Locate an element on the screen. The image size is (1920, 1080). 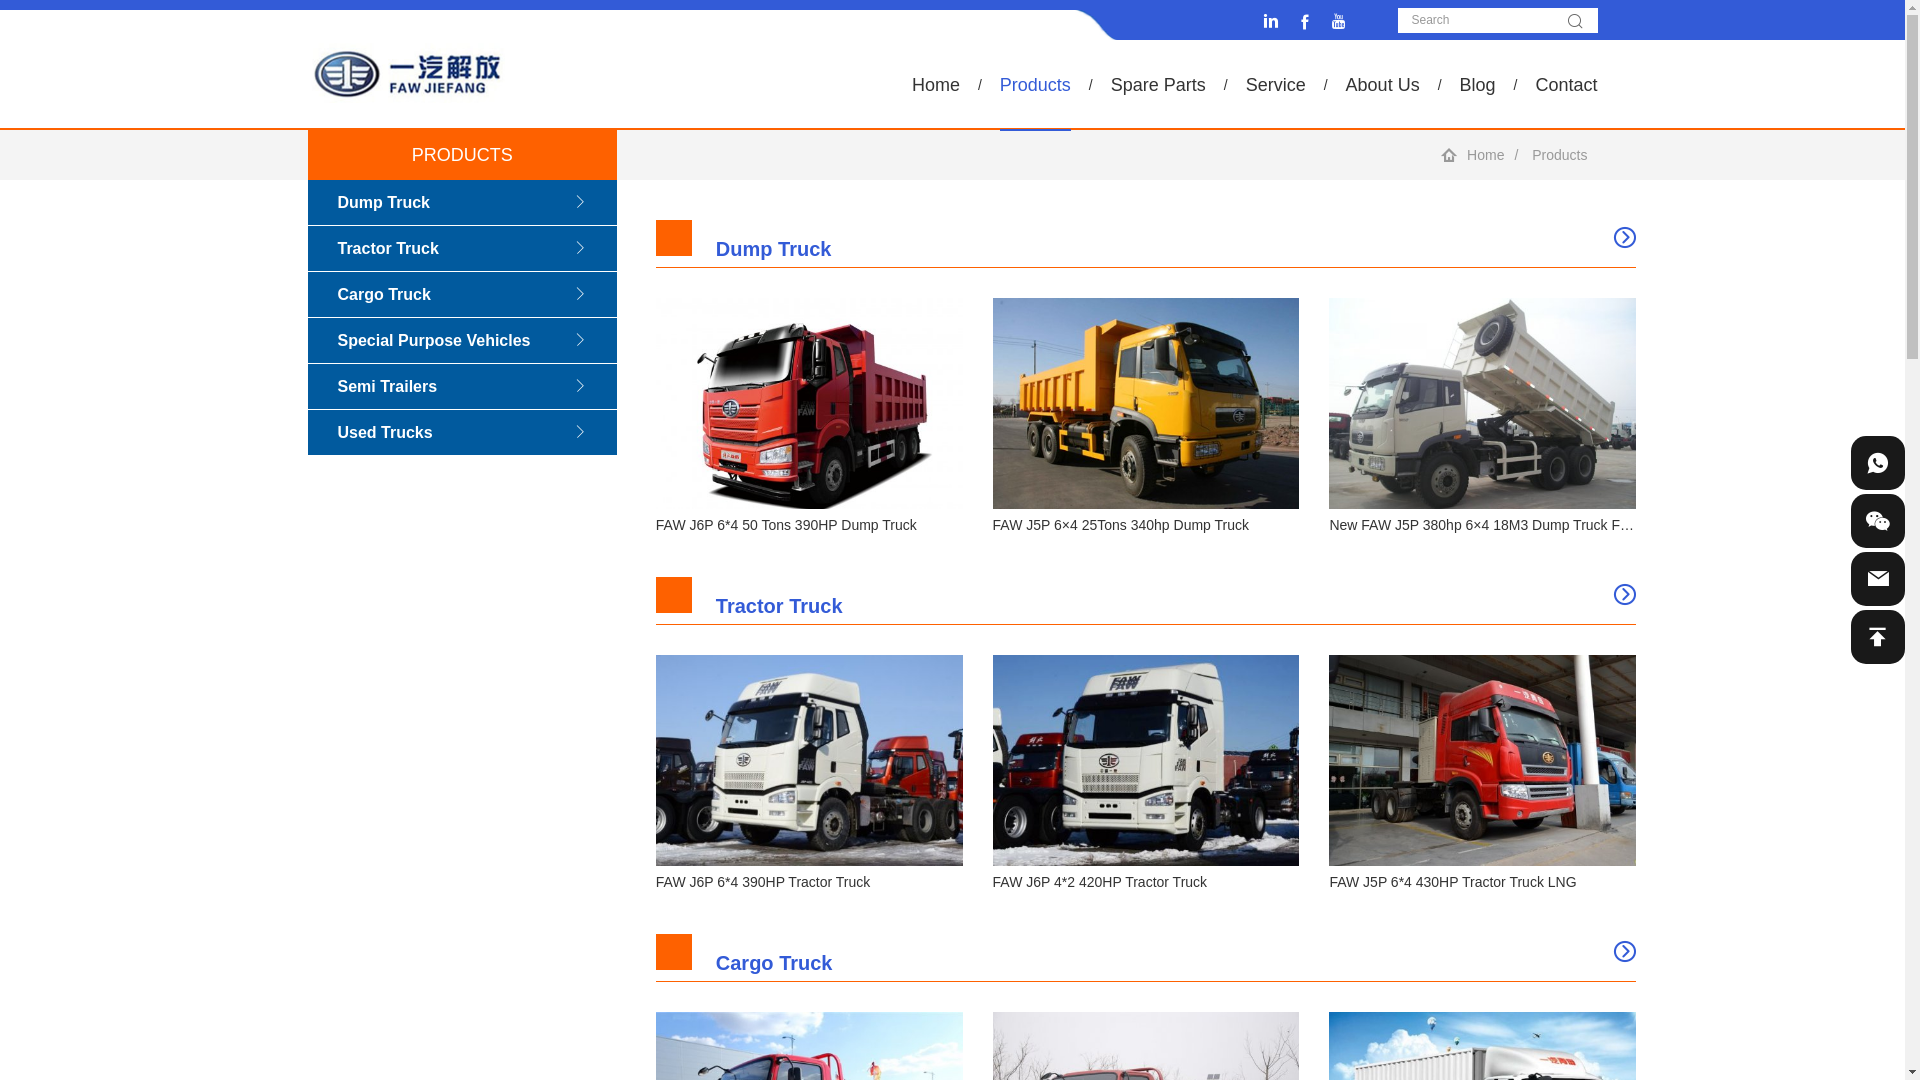
Dump Truck is located at coordinates (1146, 244).